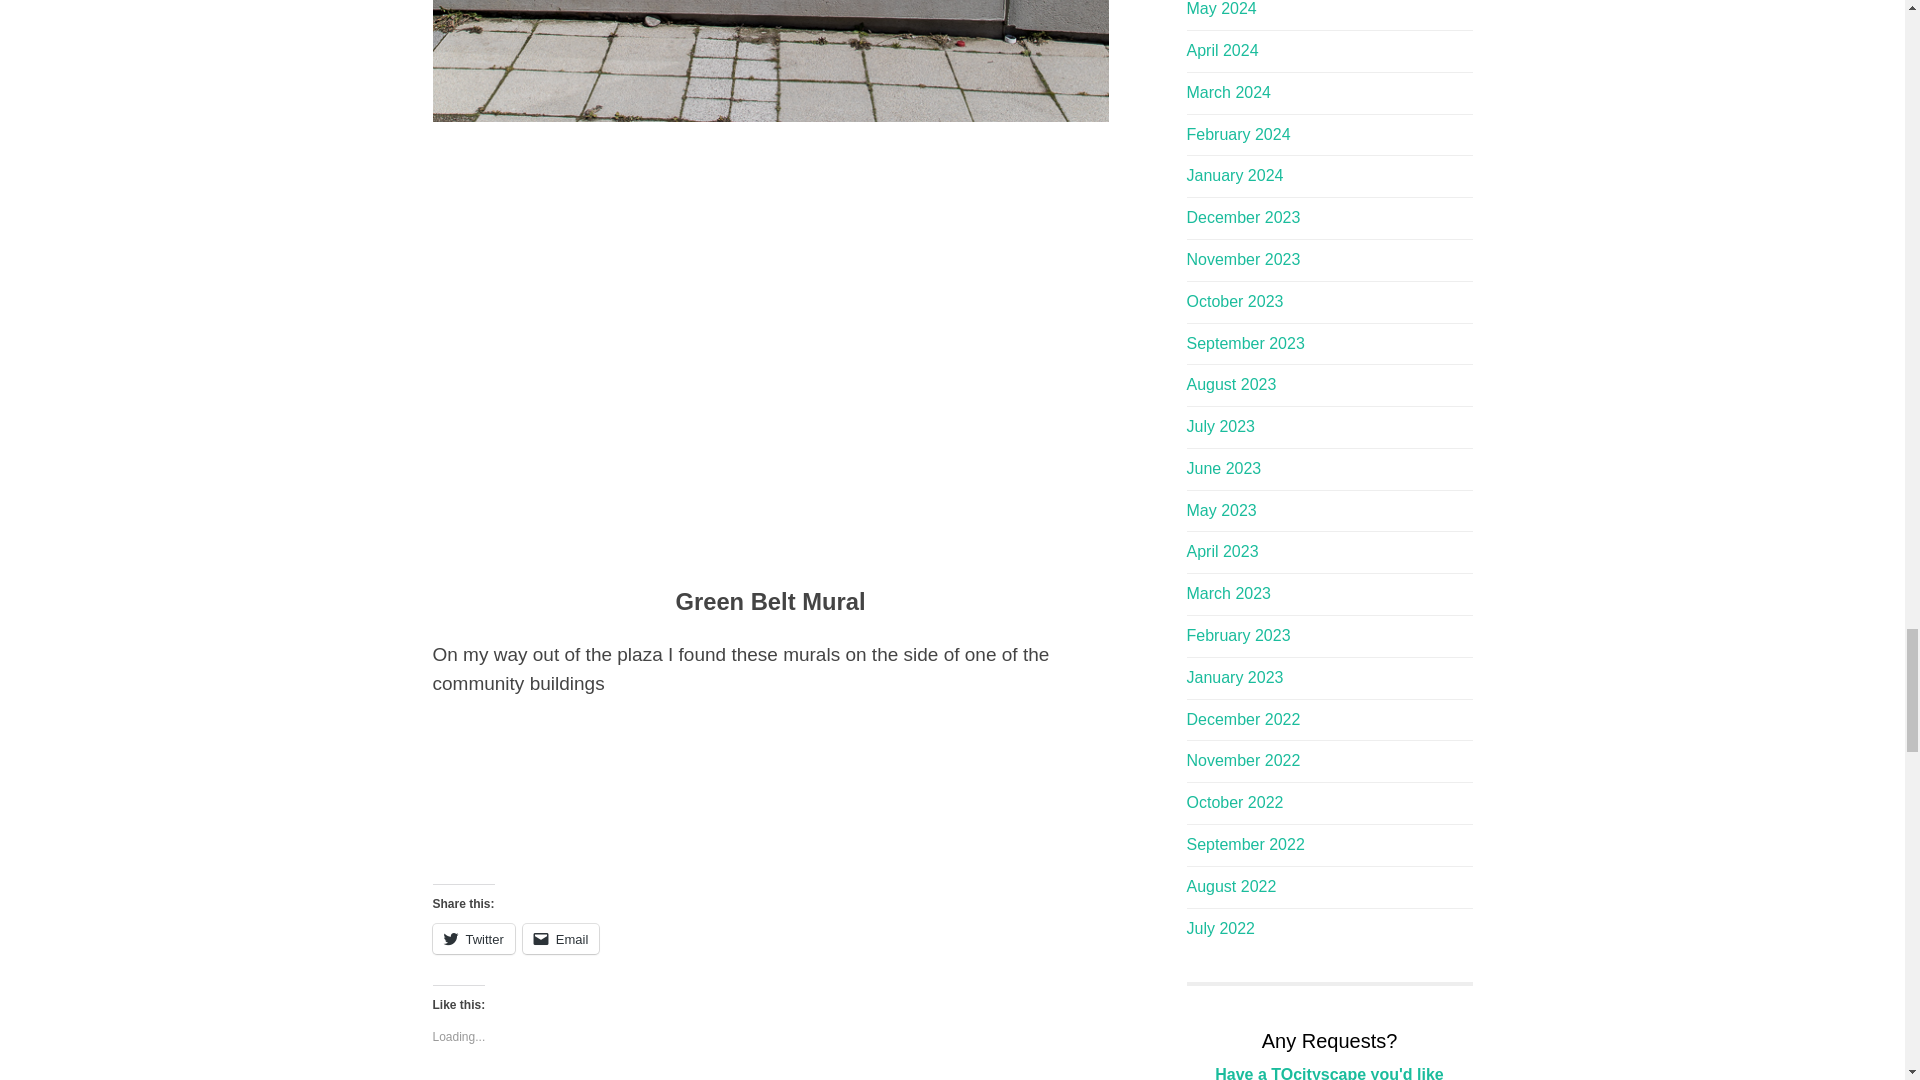  Describe the element at coordinates (560, 938) in the screenshot. I see `Click to email a link to a friend` at that location.